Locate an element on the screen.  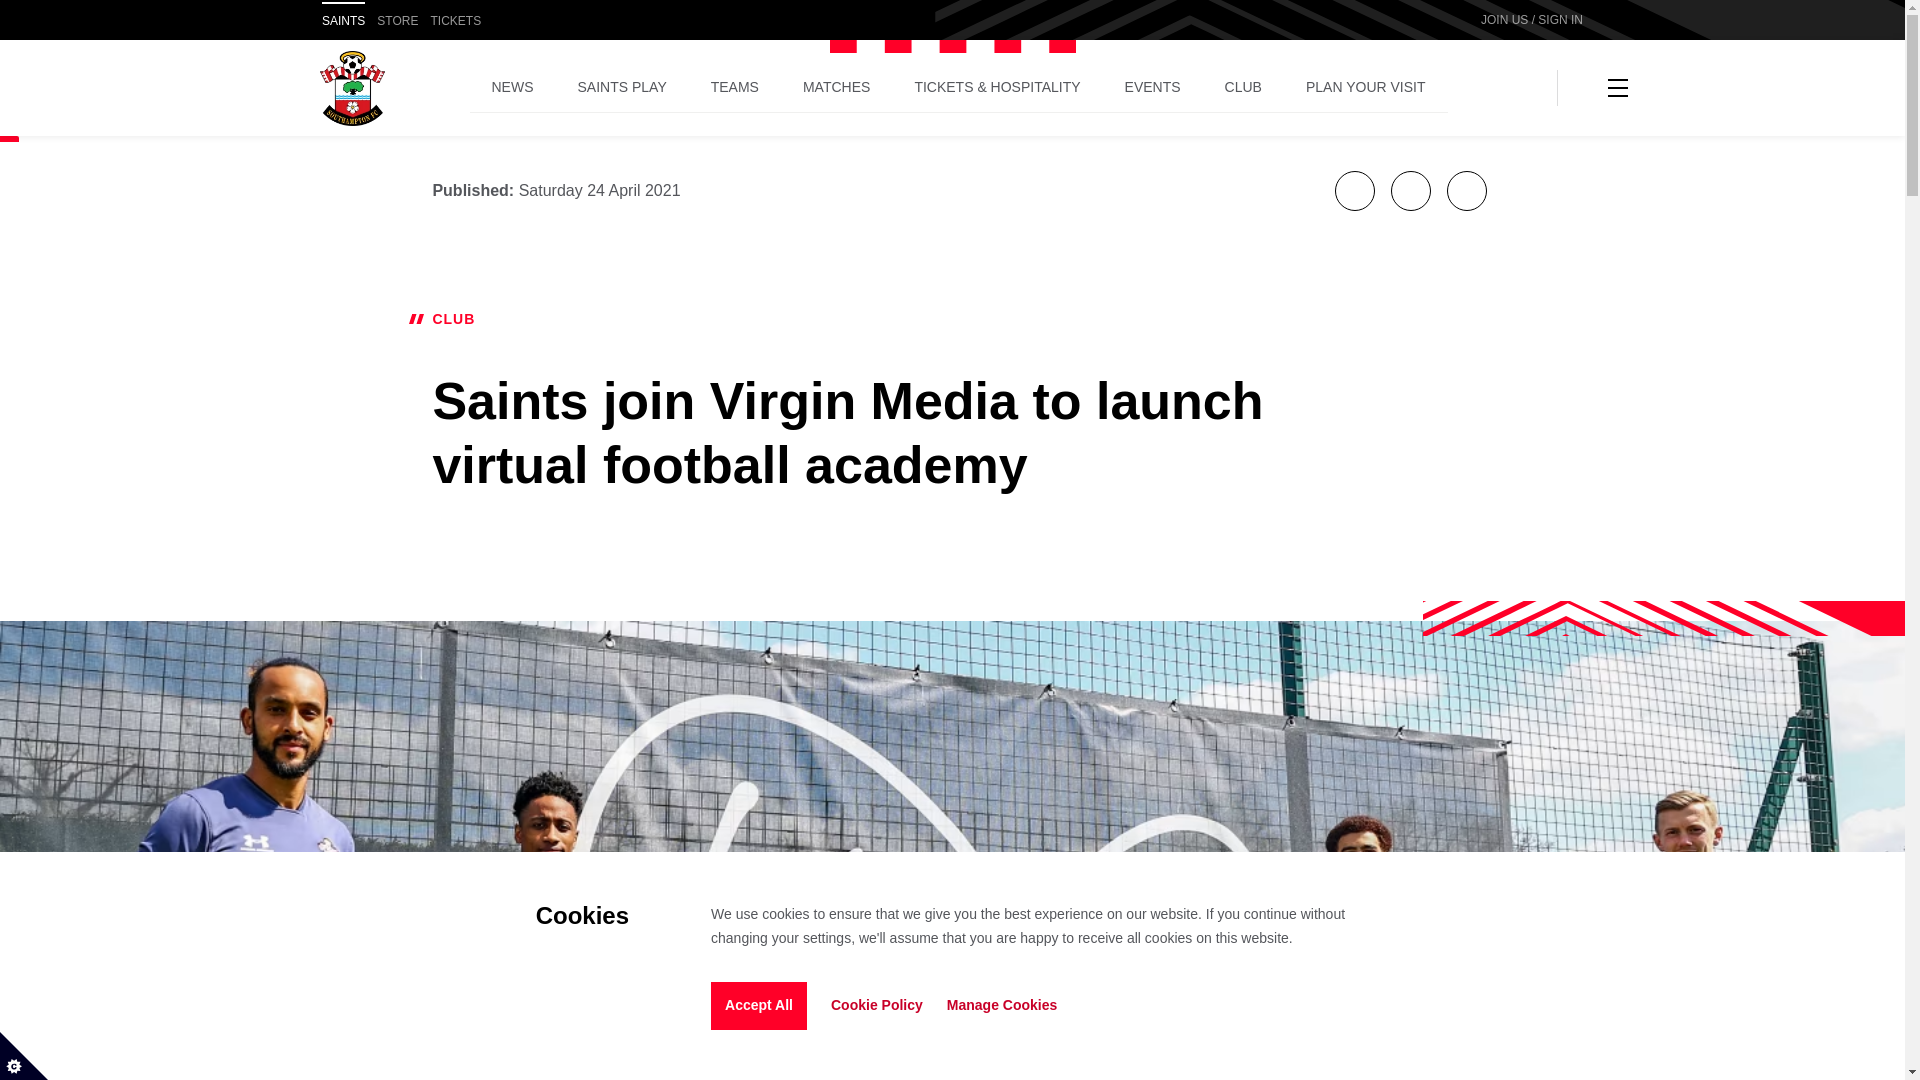
twitter is located at coordinates (1410, 190).